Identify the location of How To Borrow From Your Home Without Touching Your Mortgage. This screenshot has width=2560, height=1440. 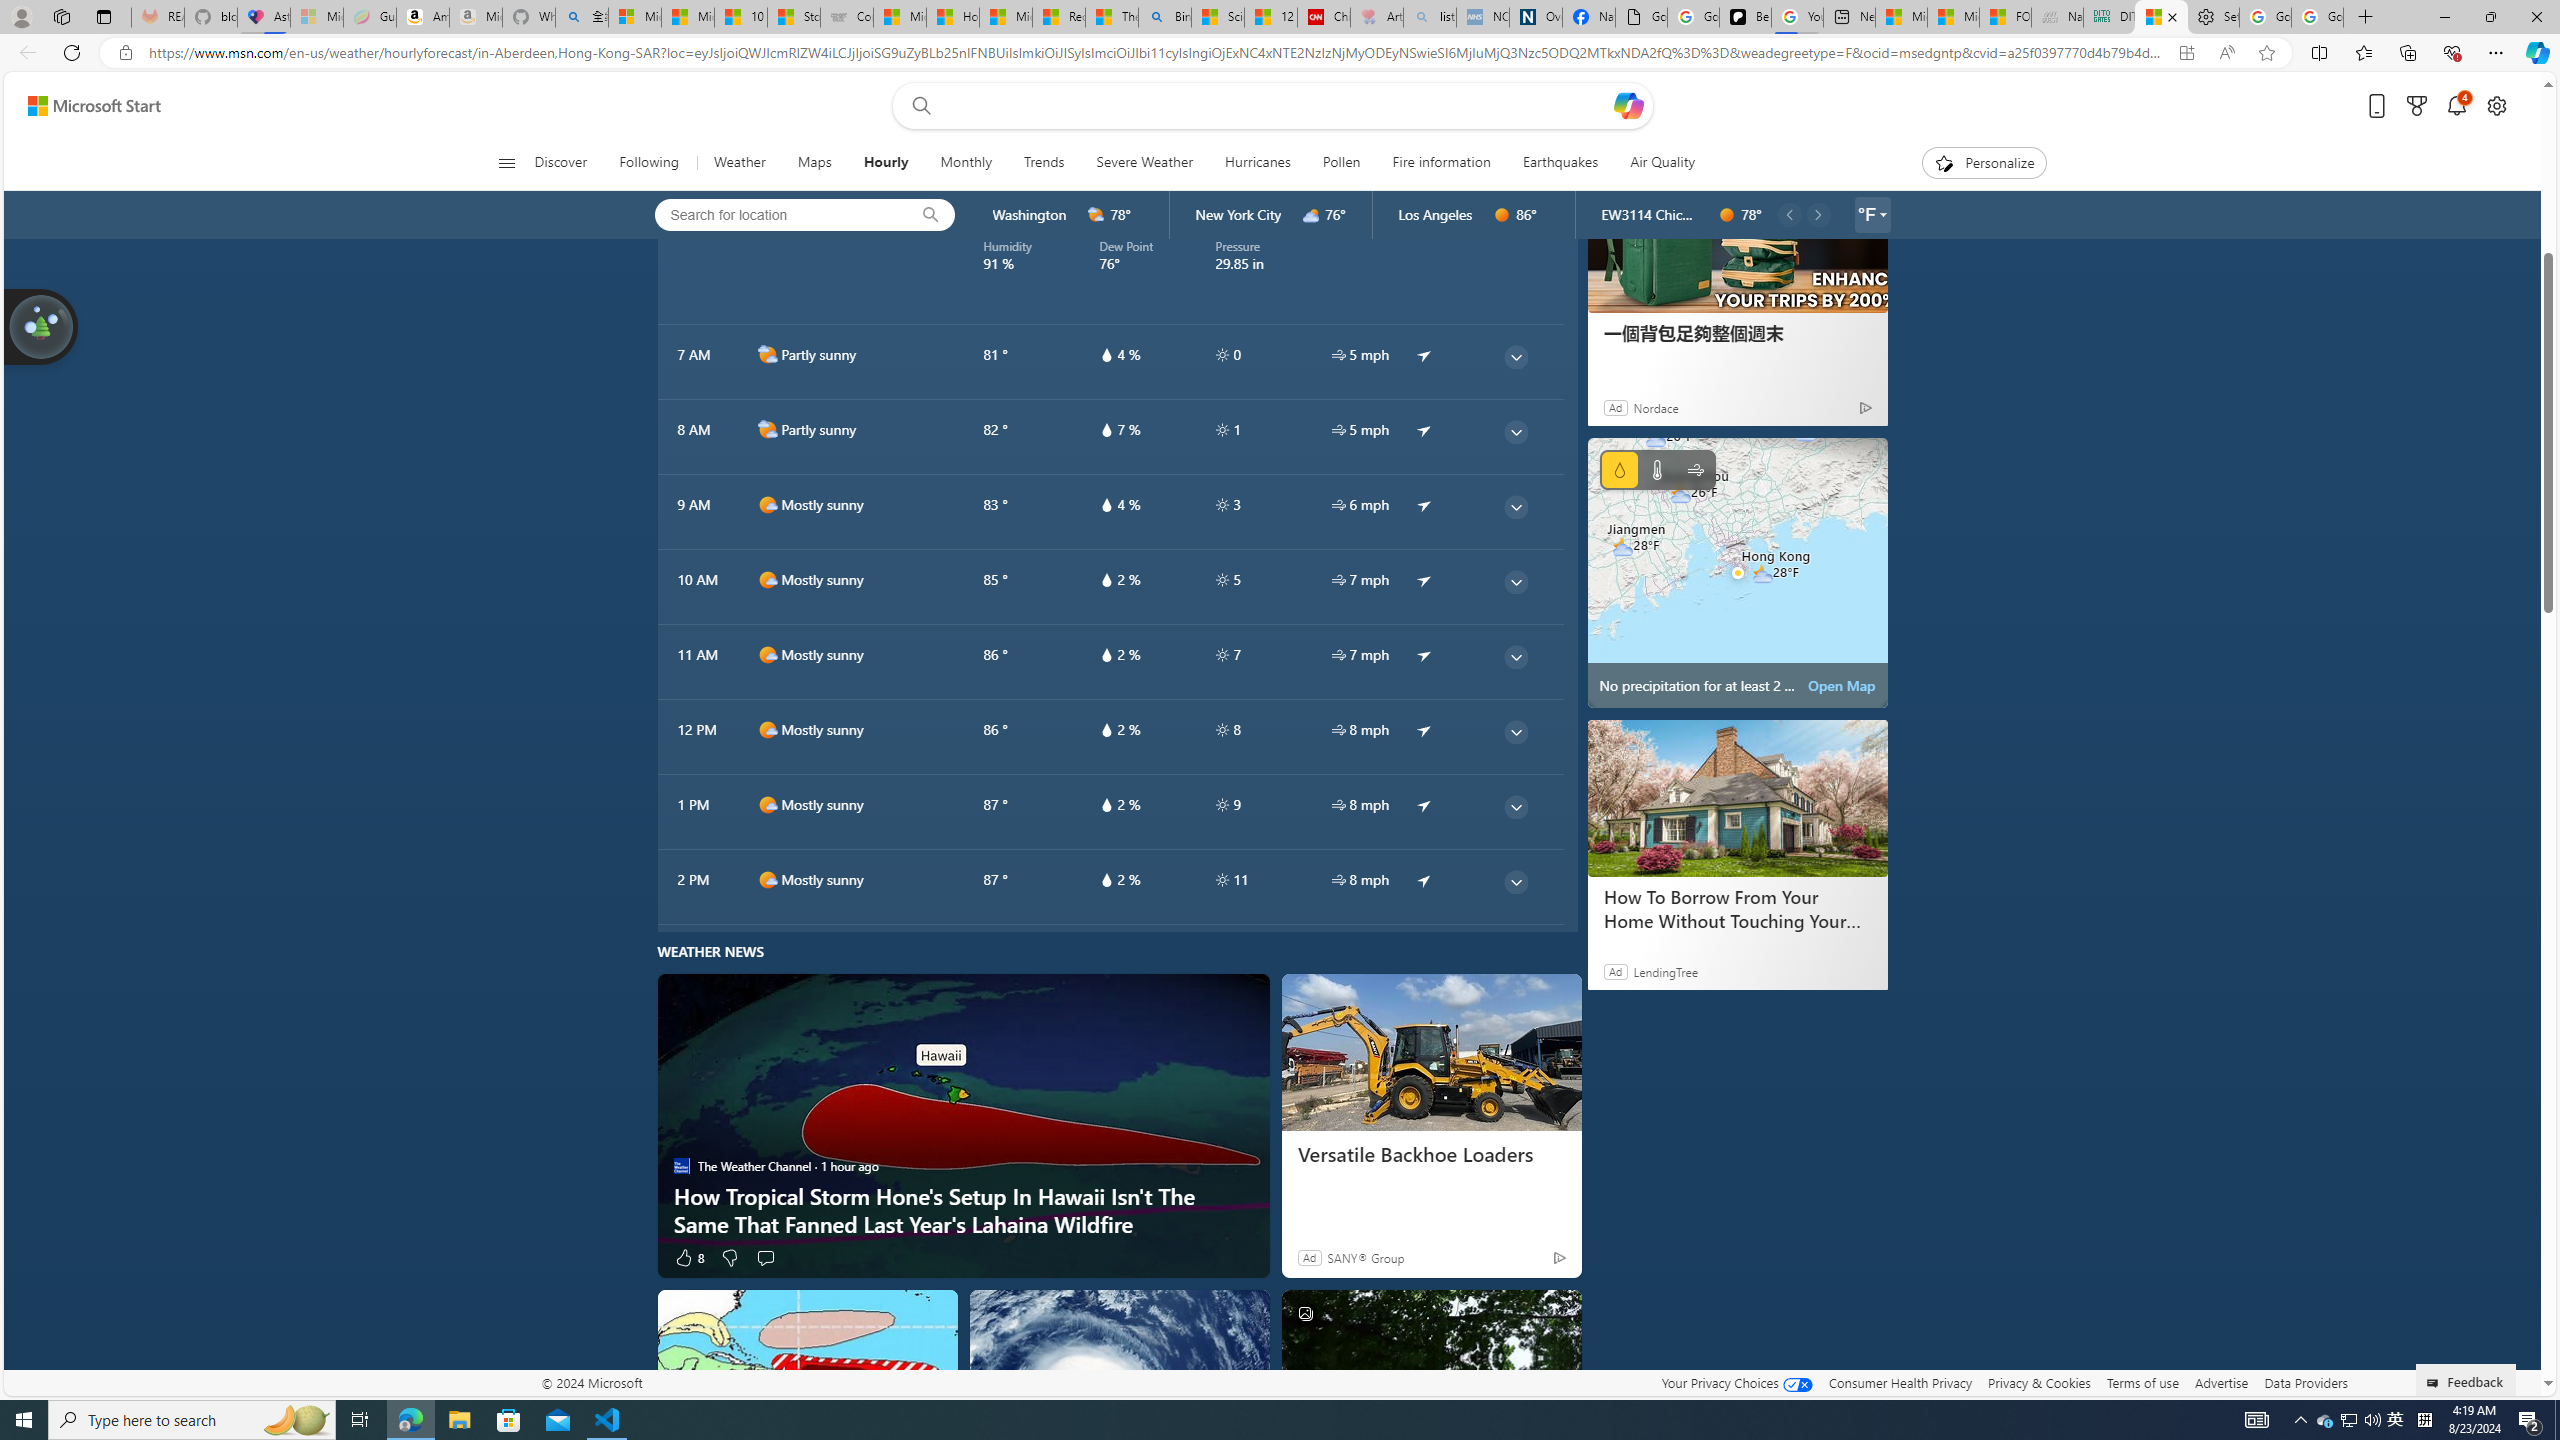
(1736, 909).